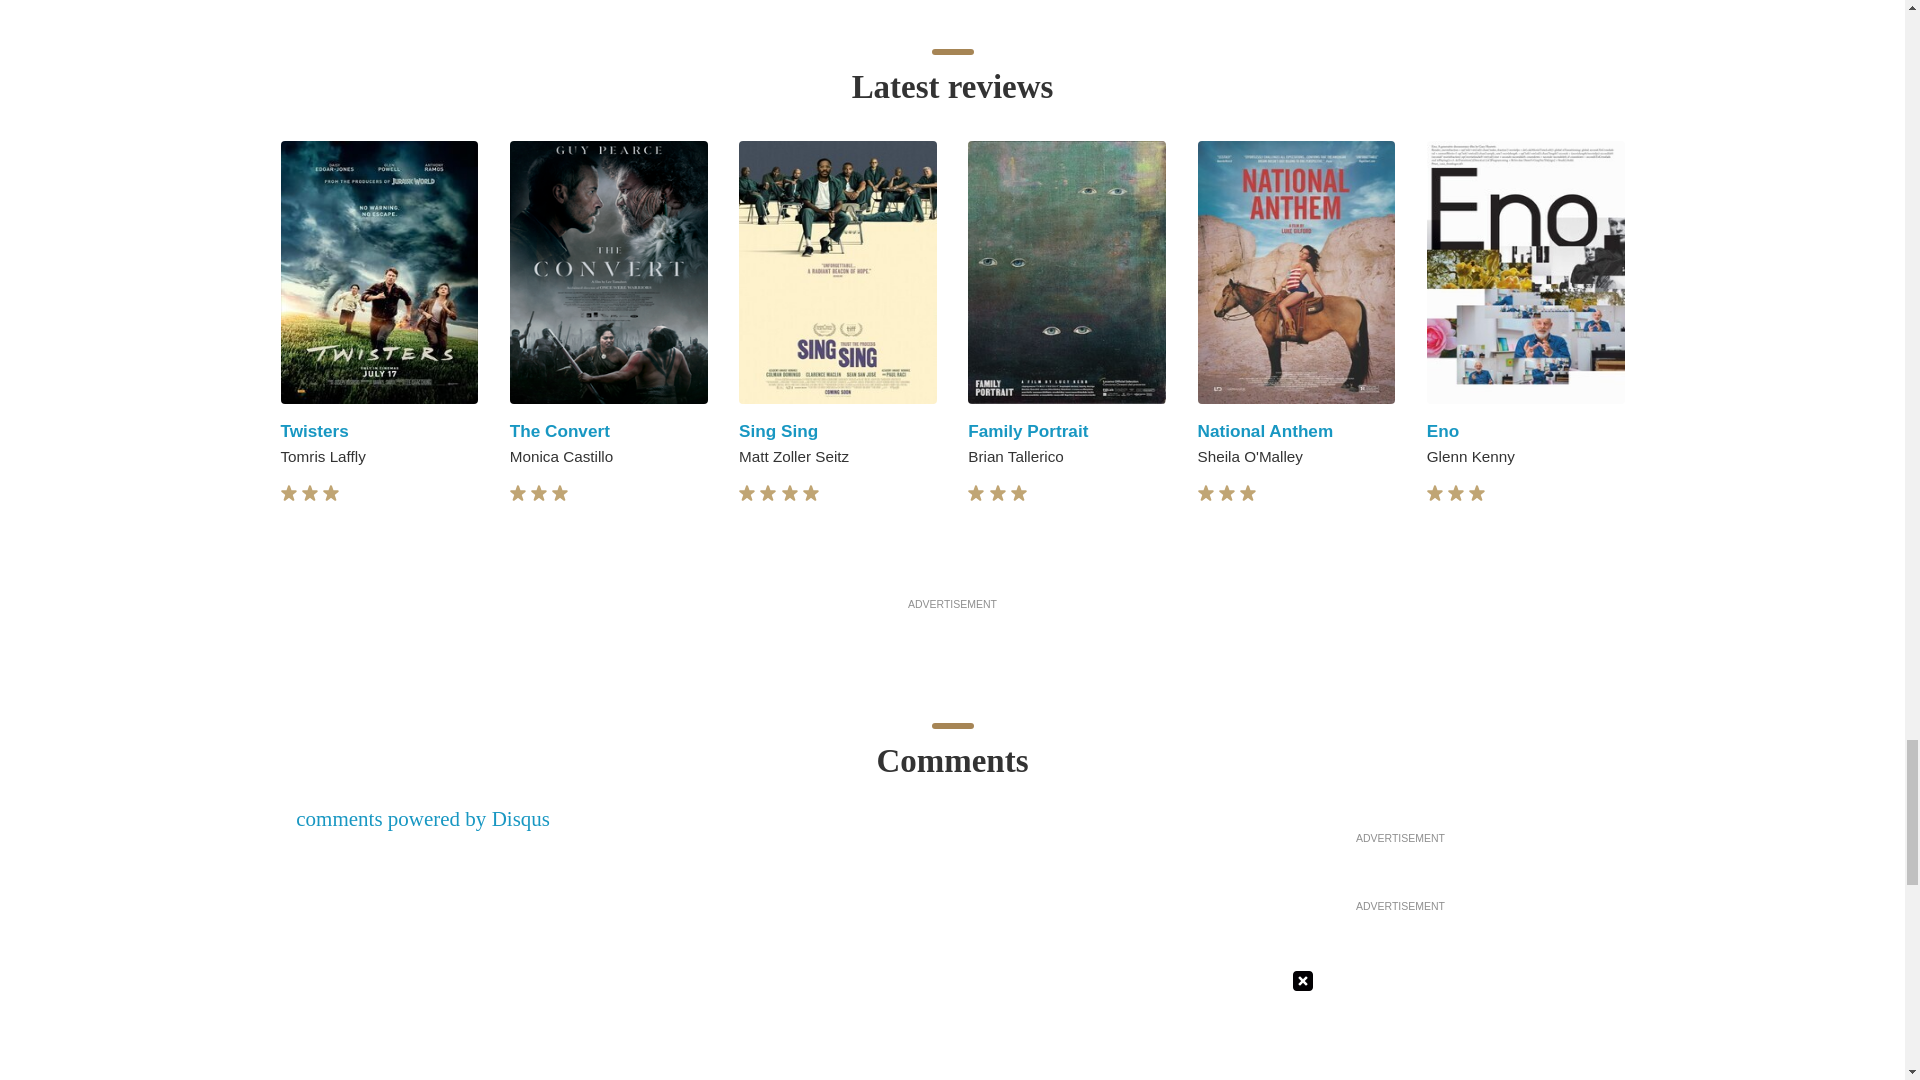 The height and width of the screenshot is (1080, 1920). What do you see at coordinates (778, 430) in the screenshot?
I see `Sing Sing` at bounding box center [778, 430].